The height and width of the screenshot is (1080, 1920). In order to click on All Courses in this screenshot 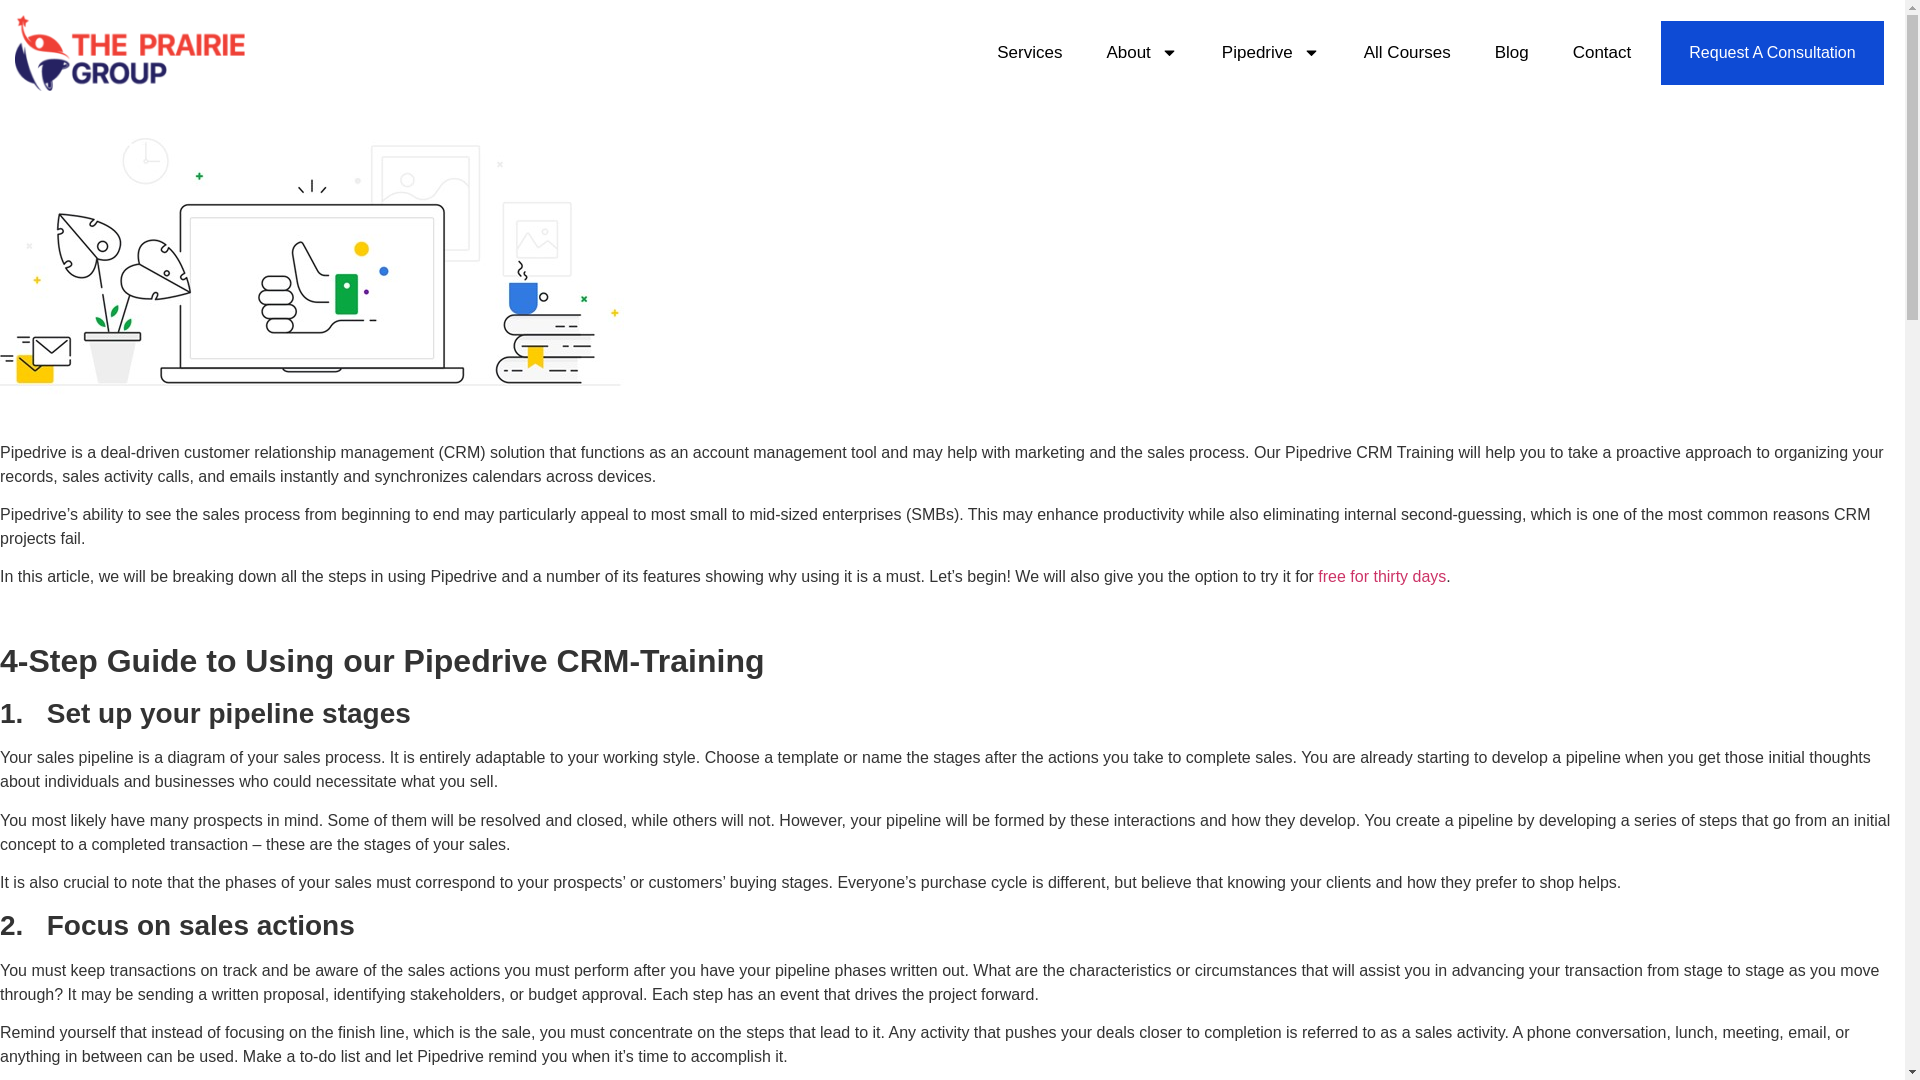, I will do `click(1407, 52)`.